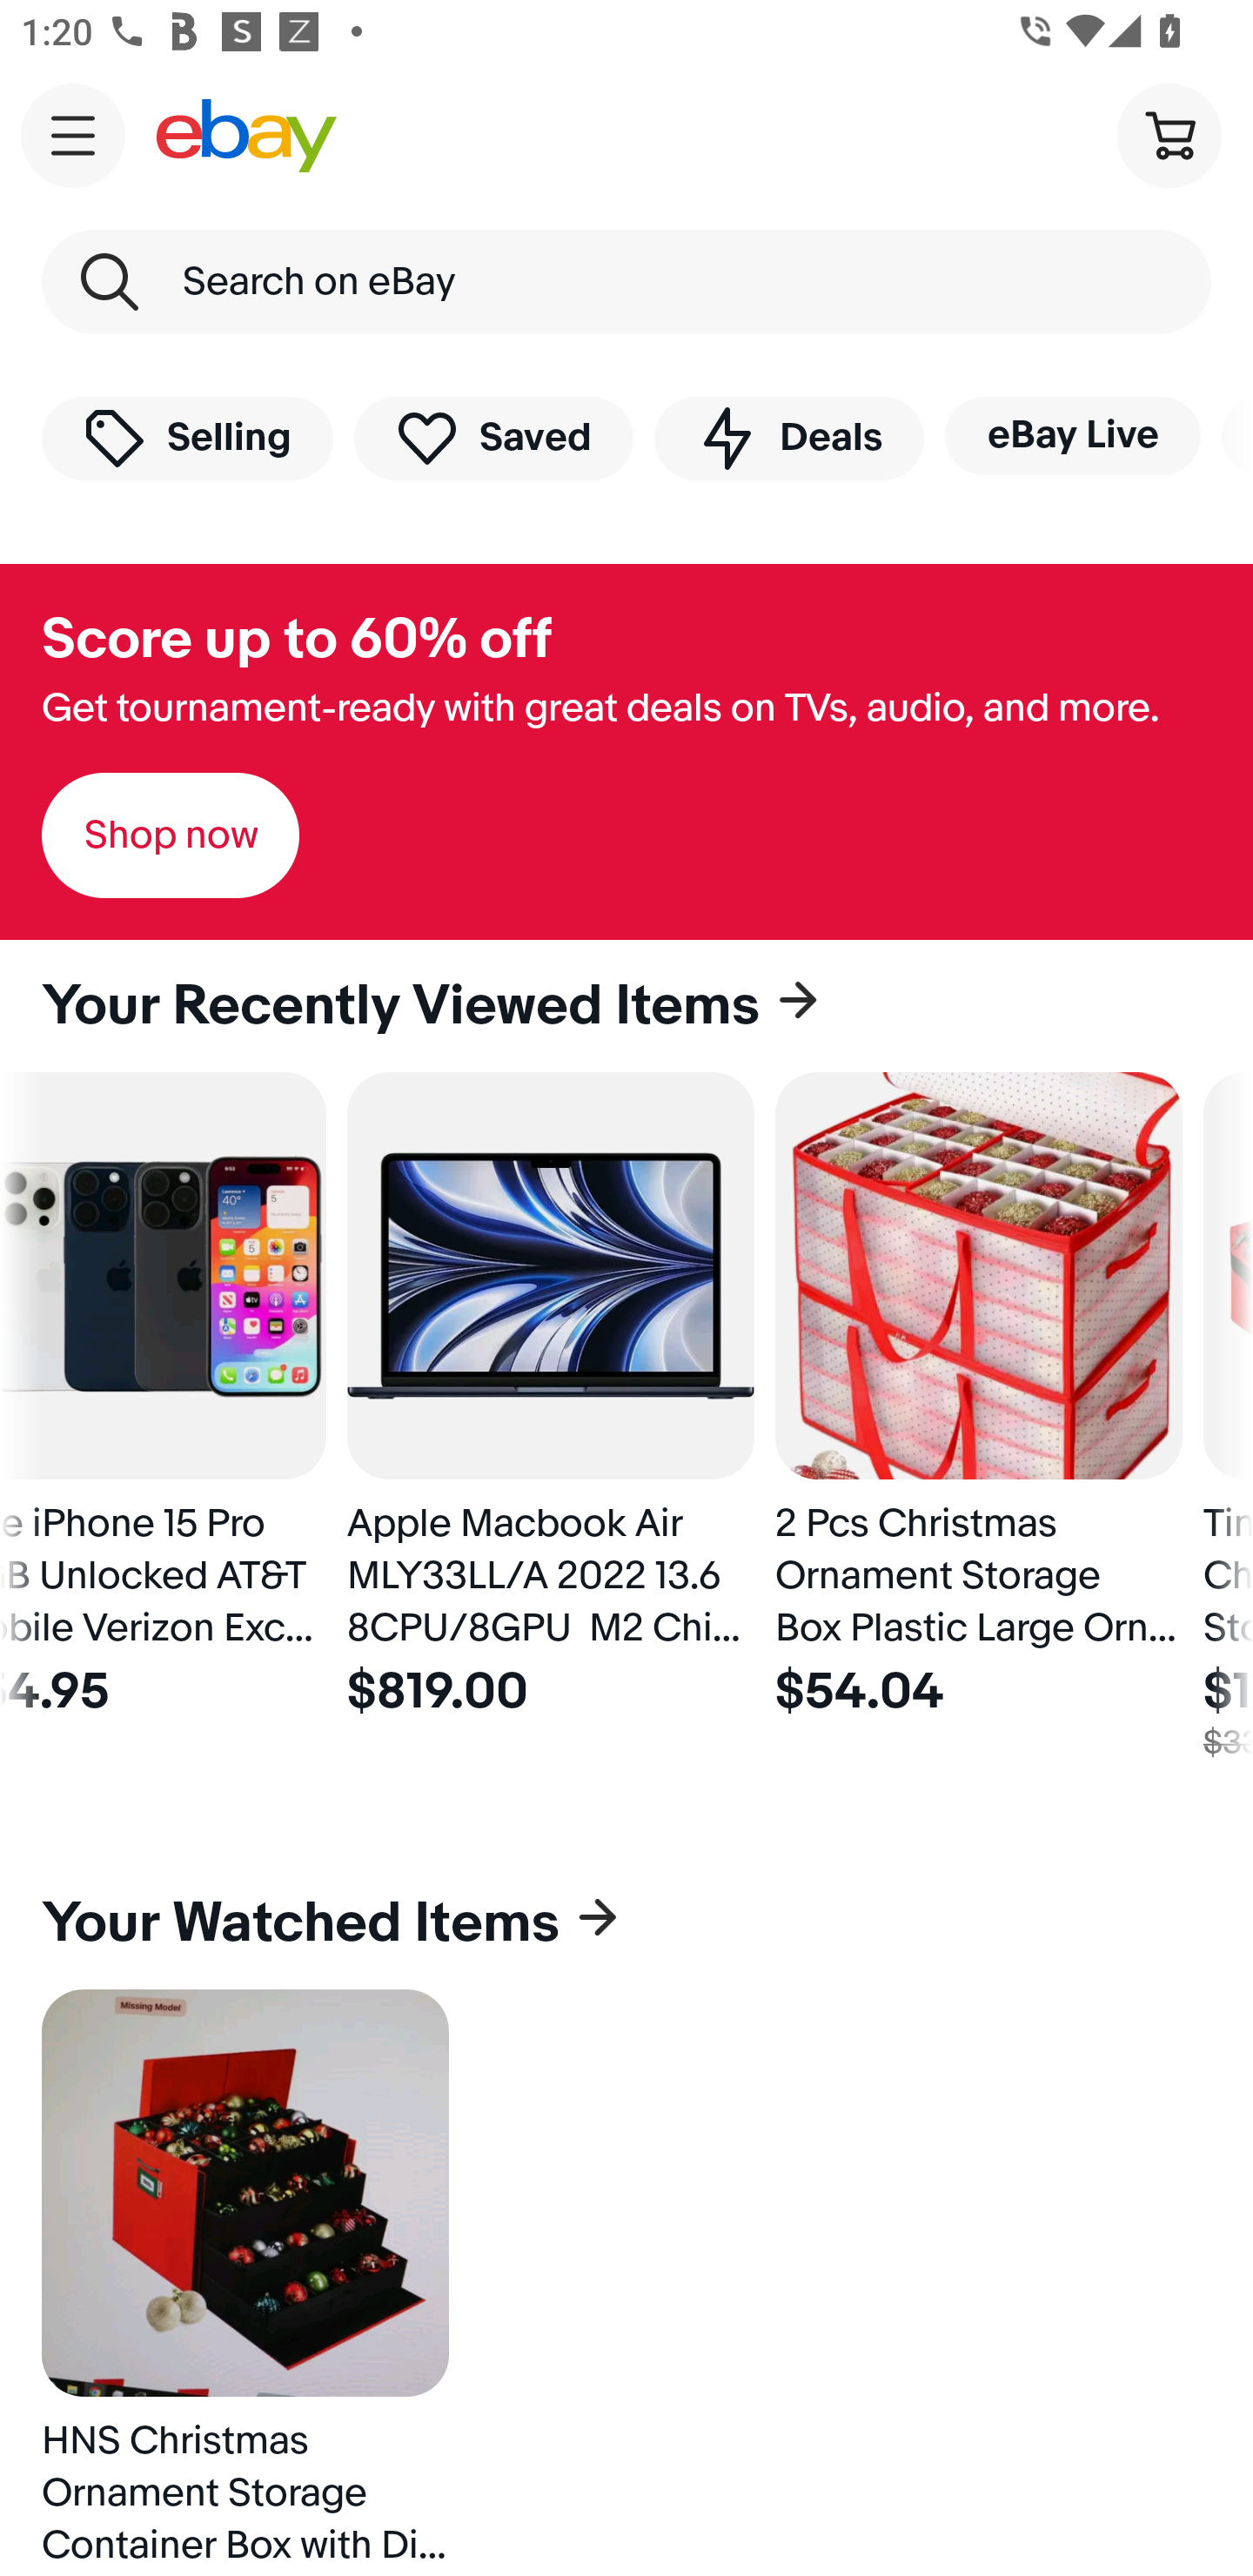  Describe the element at coordinates (1169, 134) in the screenshot. I see `Cart button shopping cart` at that location.